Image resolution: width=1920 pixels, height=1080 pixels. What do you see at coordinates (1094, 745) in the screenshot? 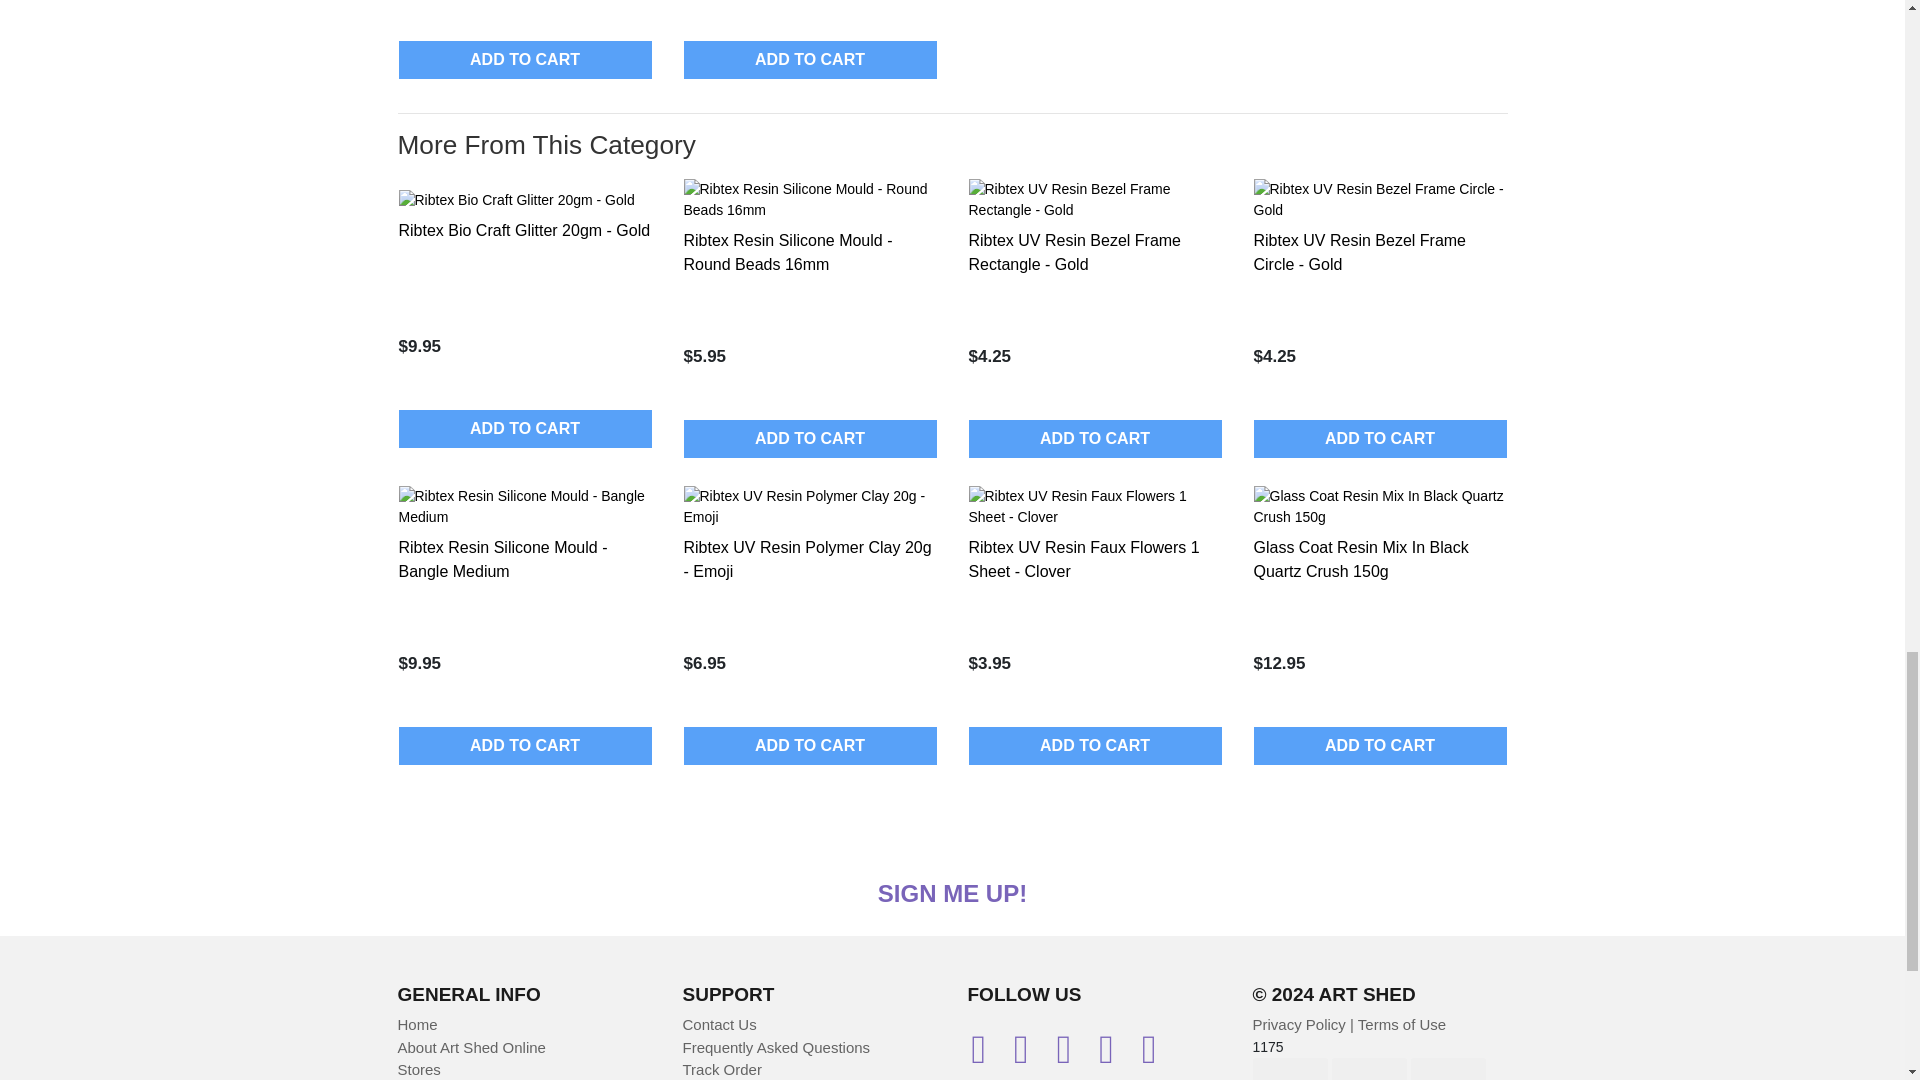
I see `Add Ribtex UV Resin Faux Flowers 1 Sheet - Clover to Cart` at bounding box center [1094, 745].